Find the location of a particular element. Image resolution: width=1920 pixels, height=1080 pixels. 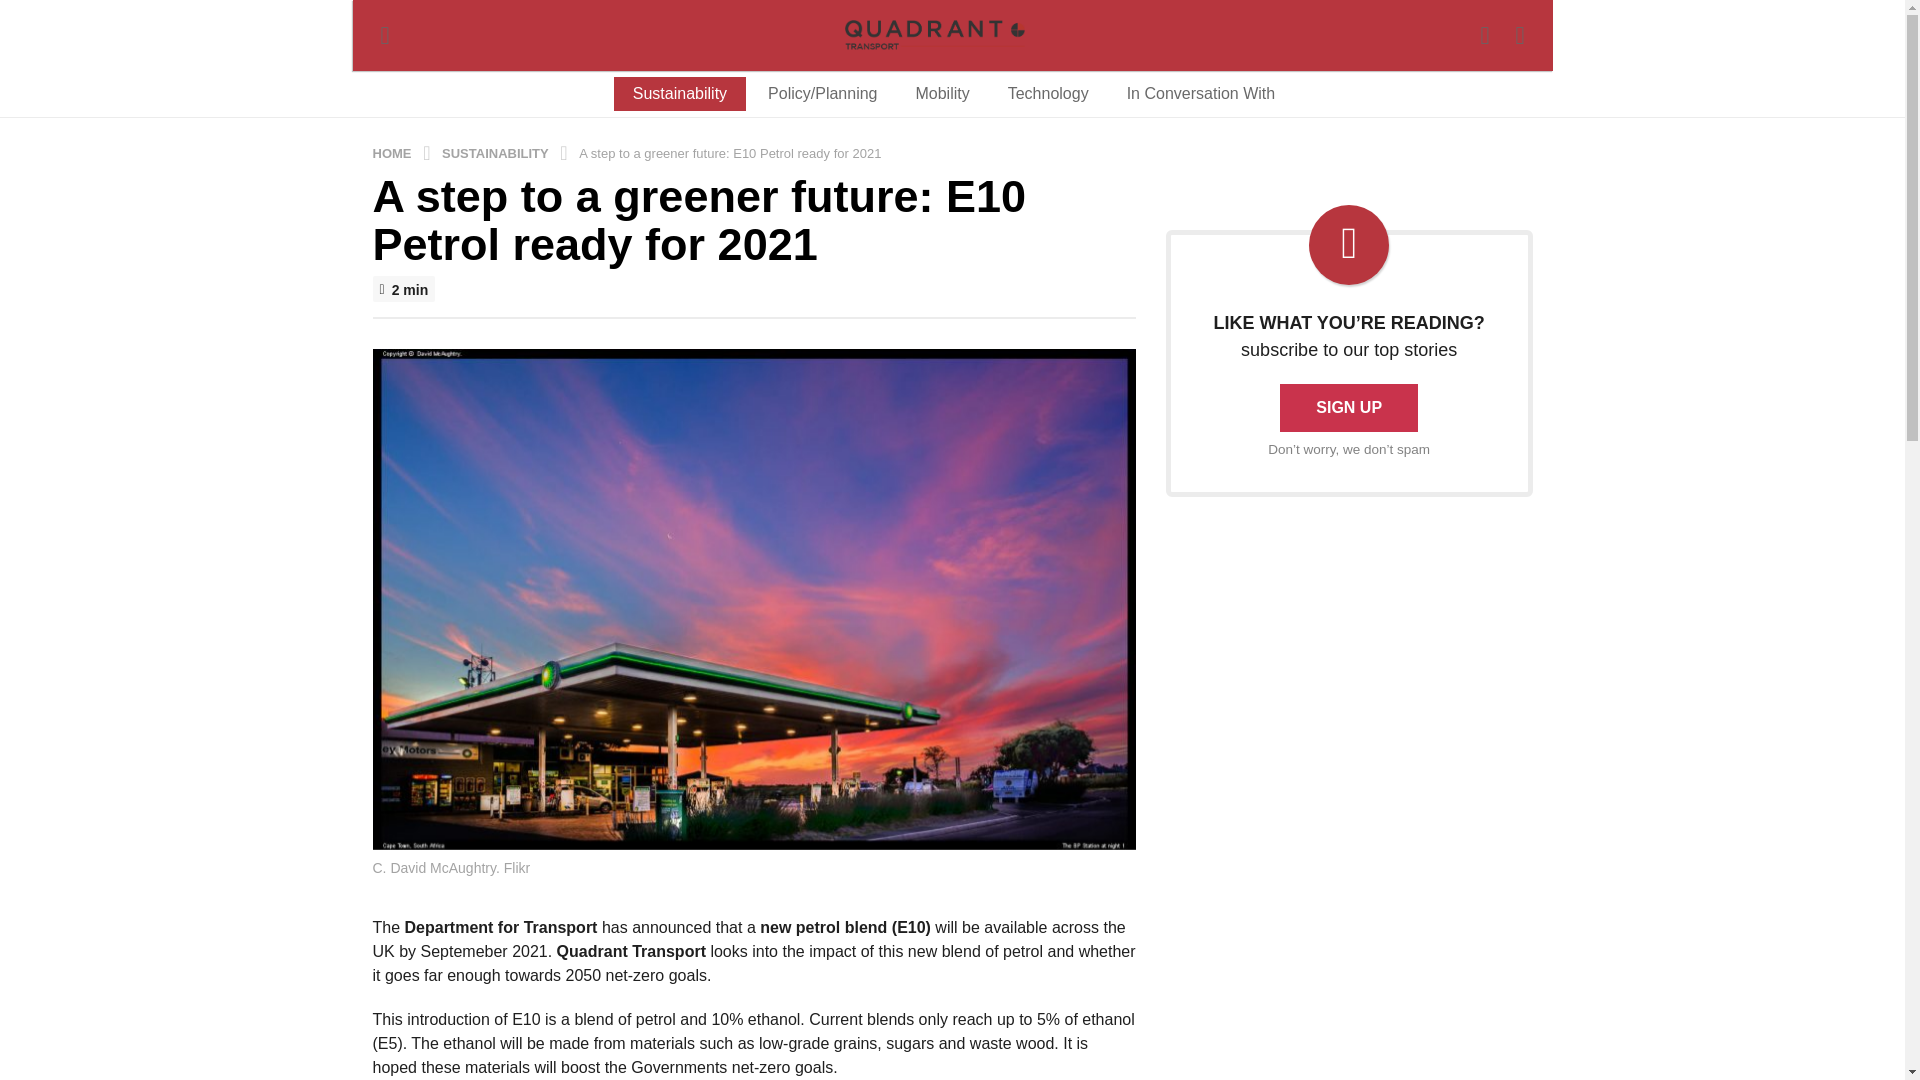

SUSTAINABILITY is located at coordinates (496, 152).